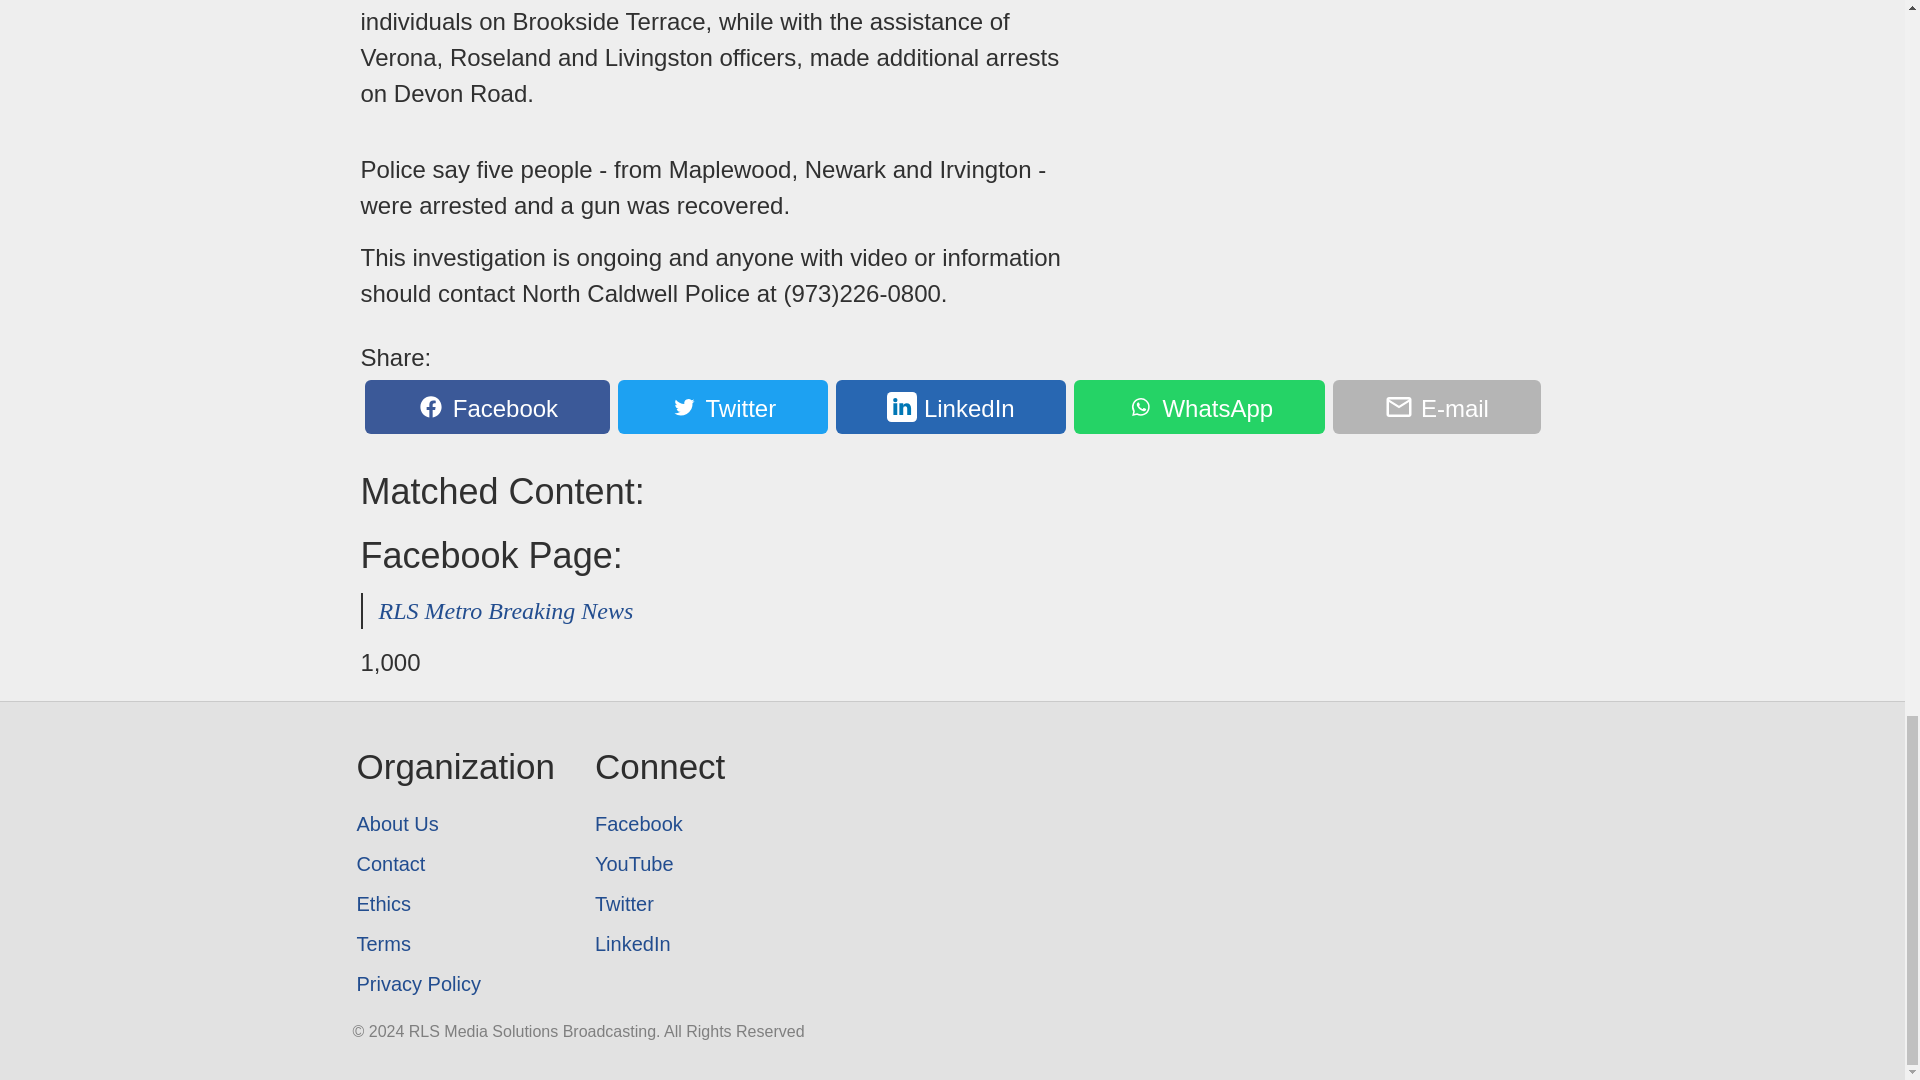  What do you see at coordinates (454, 823) in the screenshot?
I see `About Us` at bounding box center [454, 823].